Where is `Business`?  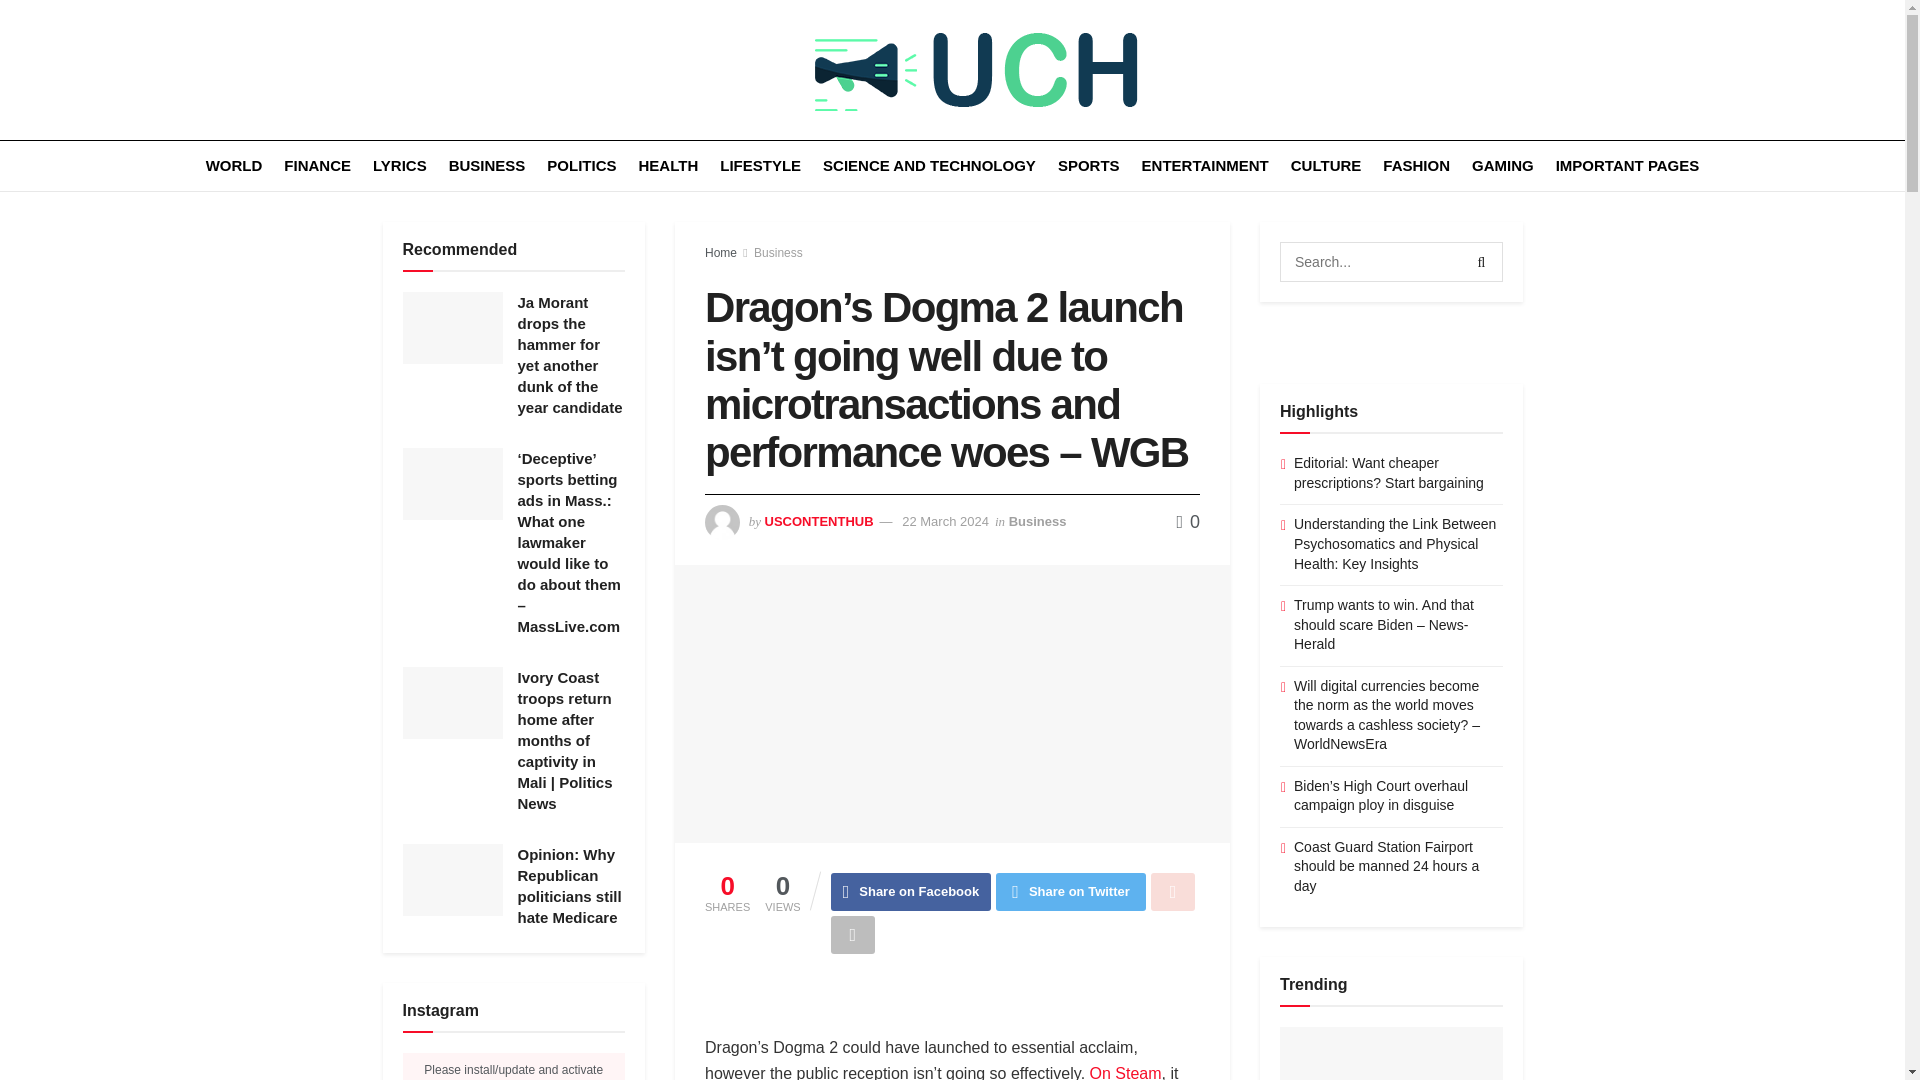 Business is located at coordinates (778, 253).